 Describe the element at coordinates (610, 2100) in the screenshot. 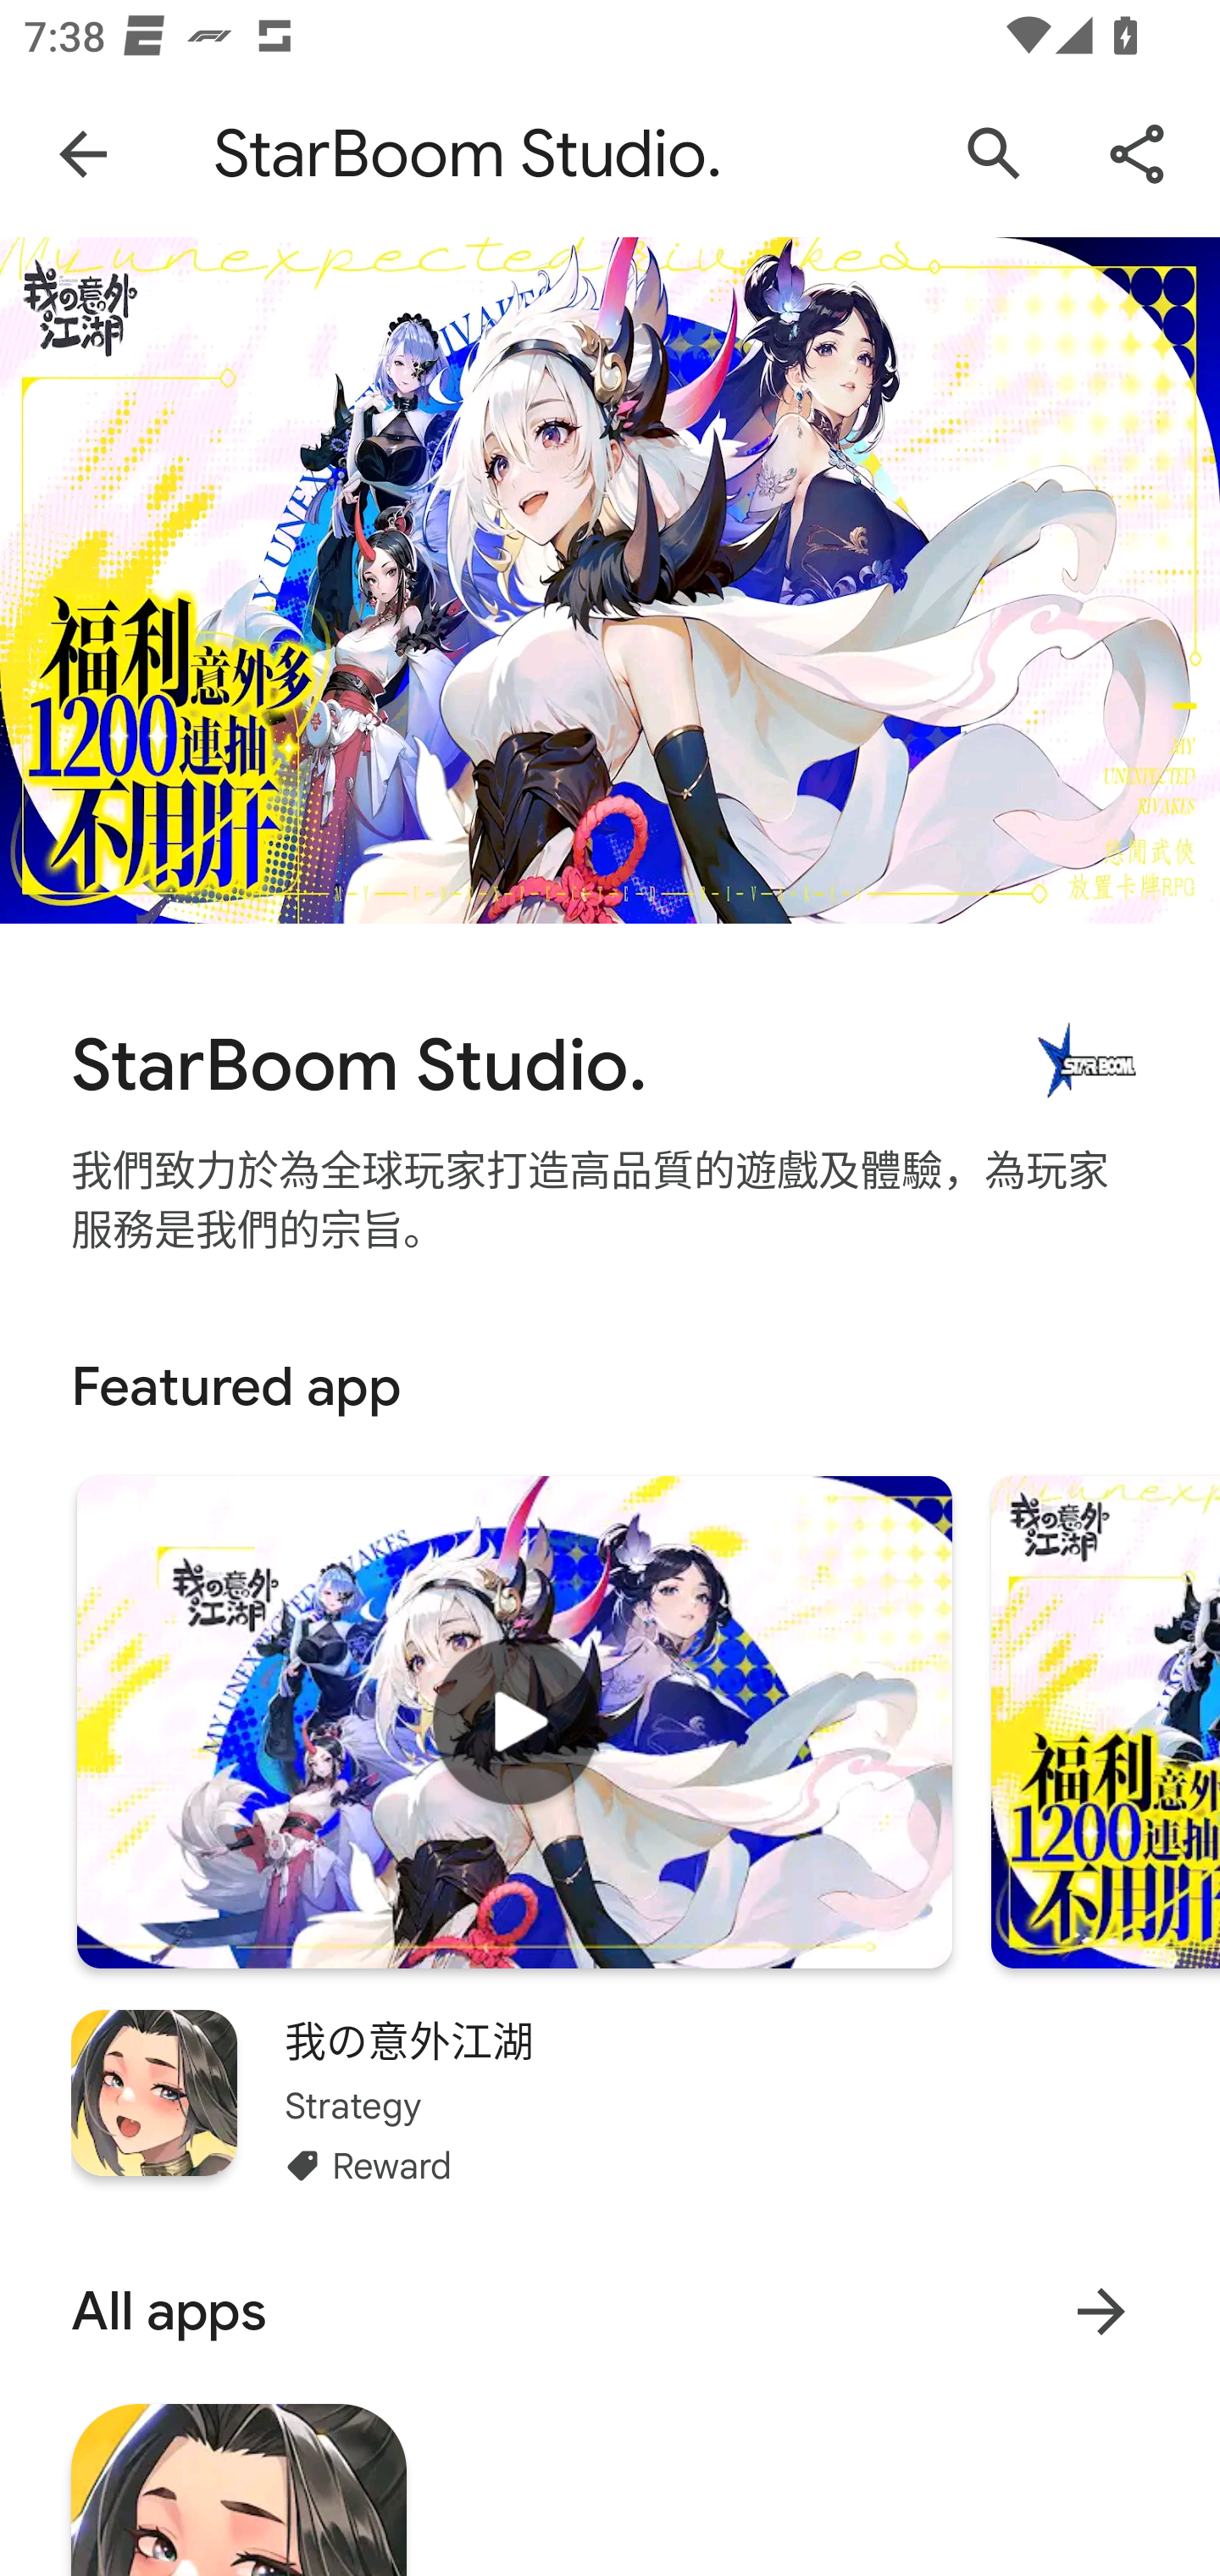

I see `我の意外江湖
Strategy
Reward
` at that location.